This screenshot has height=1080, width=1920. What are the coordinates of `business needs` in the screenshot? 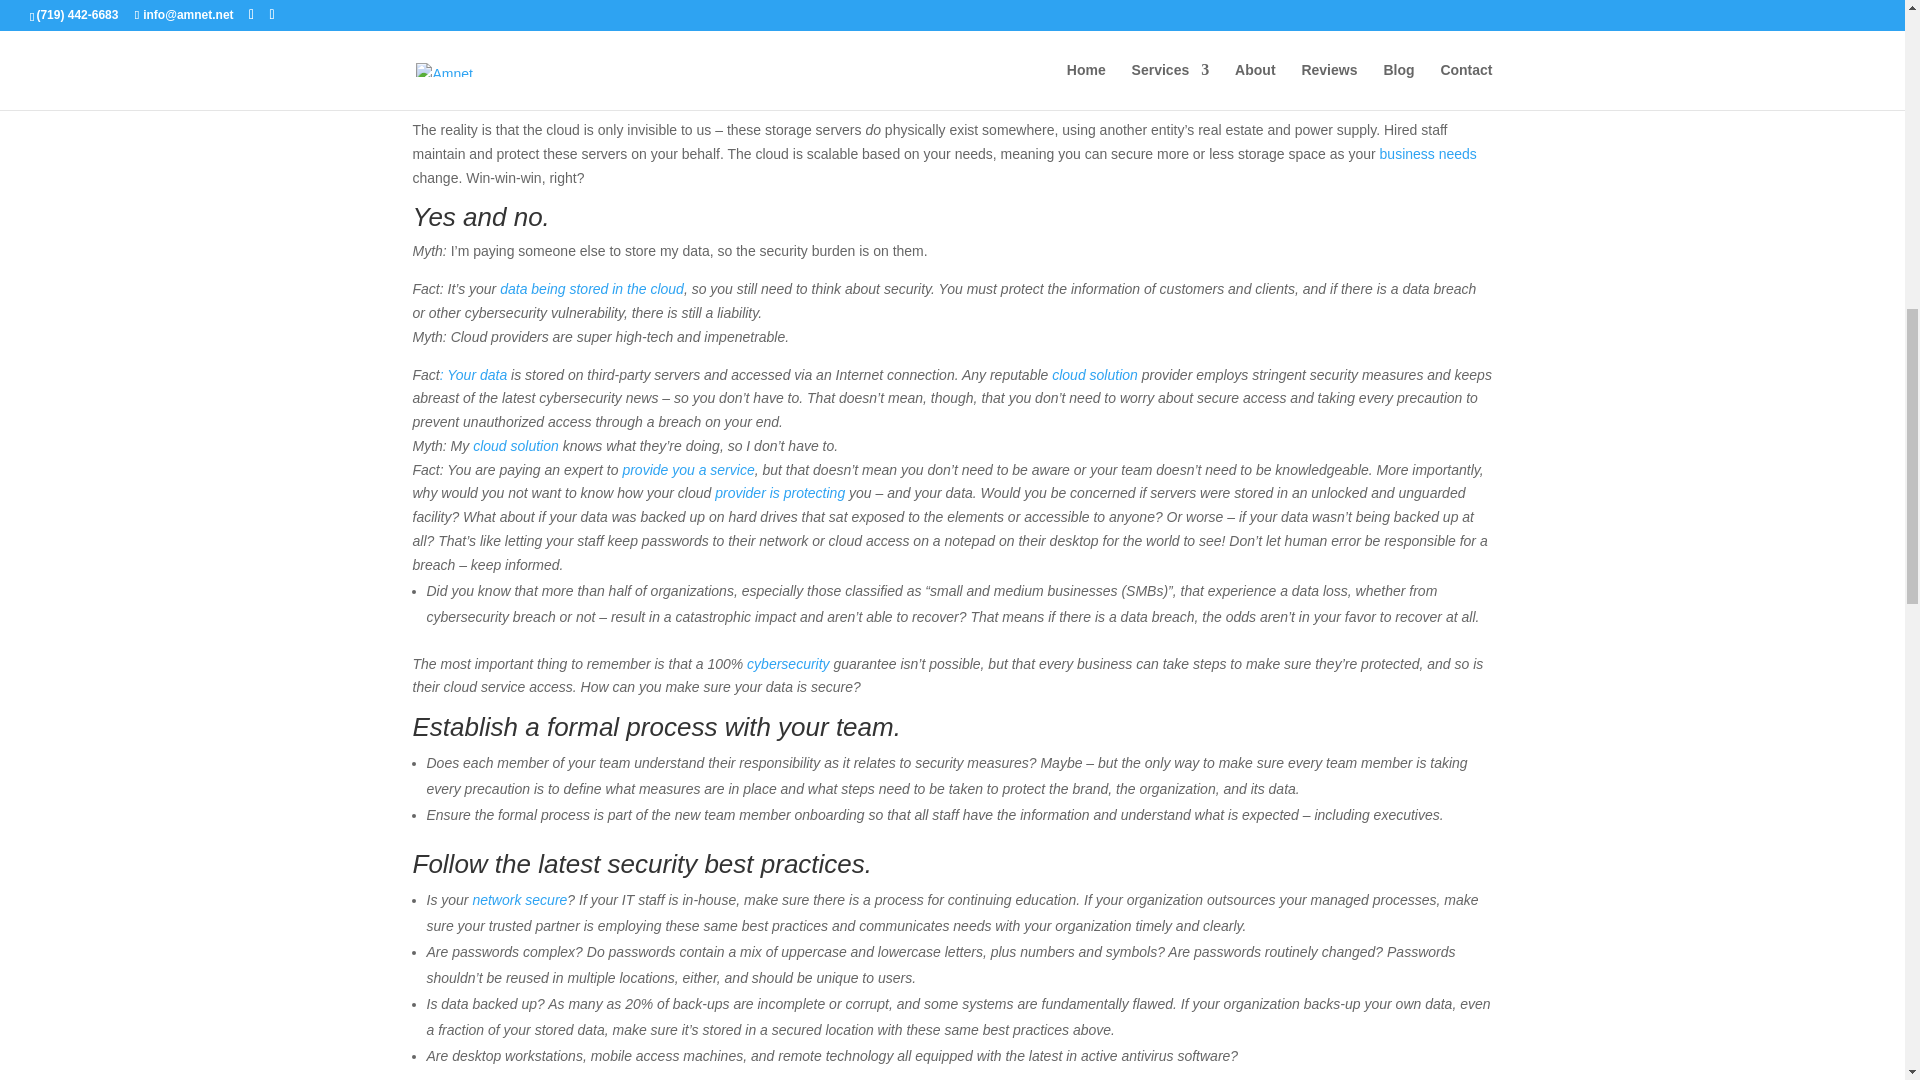 It's located at (1428, 154).